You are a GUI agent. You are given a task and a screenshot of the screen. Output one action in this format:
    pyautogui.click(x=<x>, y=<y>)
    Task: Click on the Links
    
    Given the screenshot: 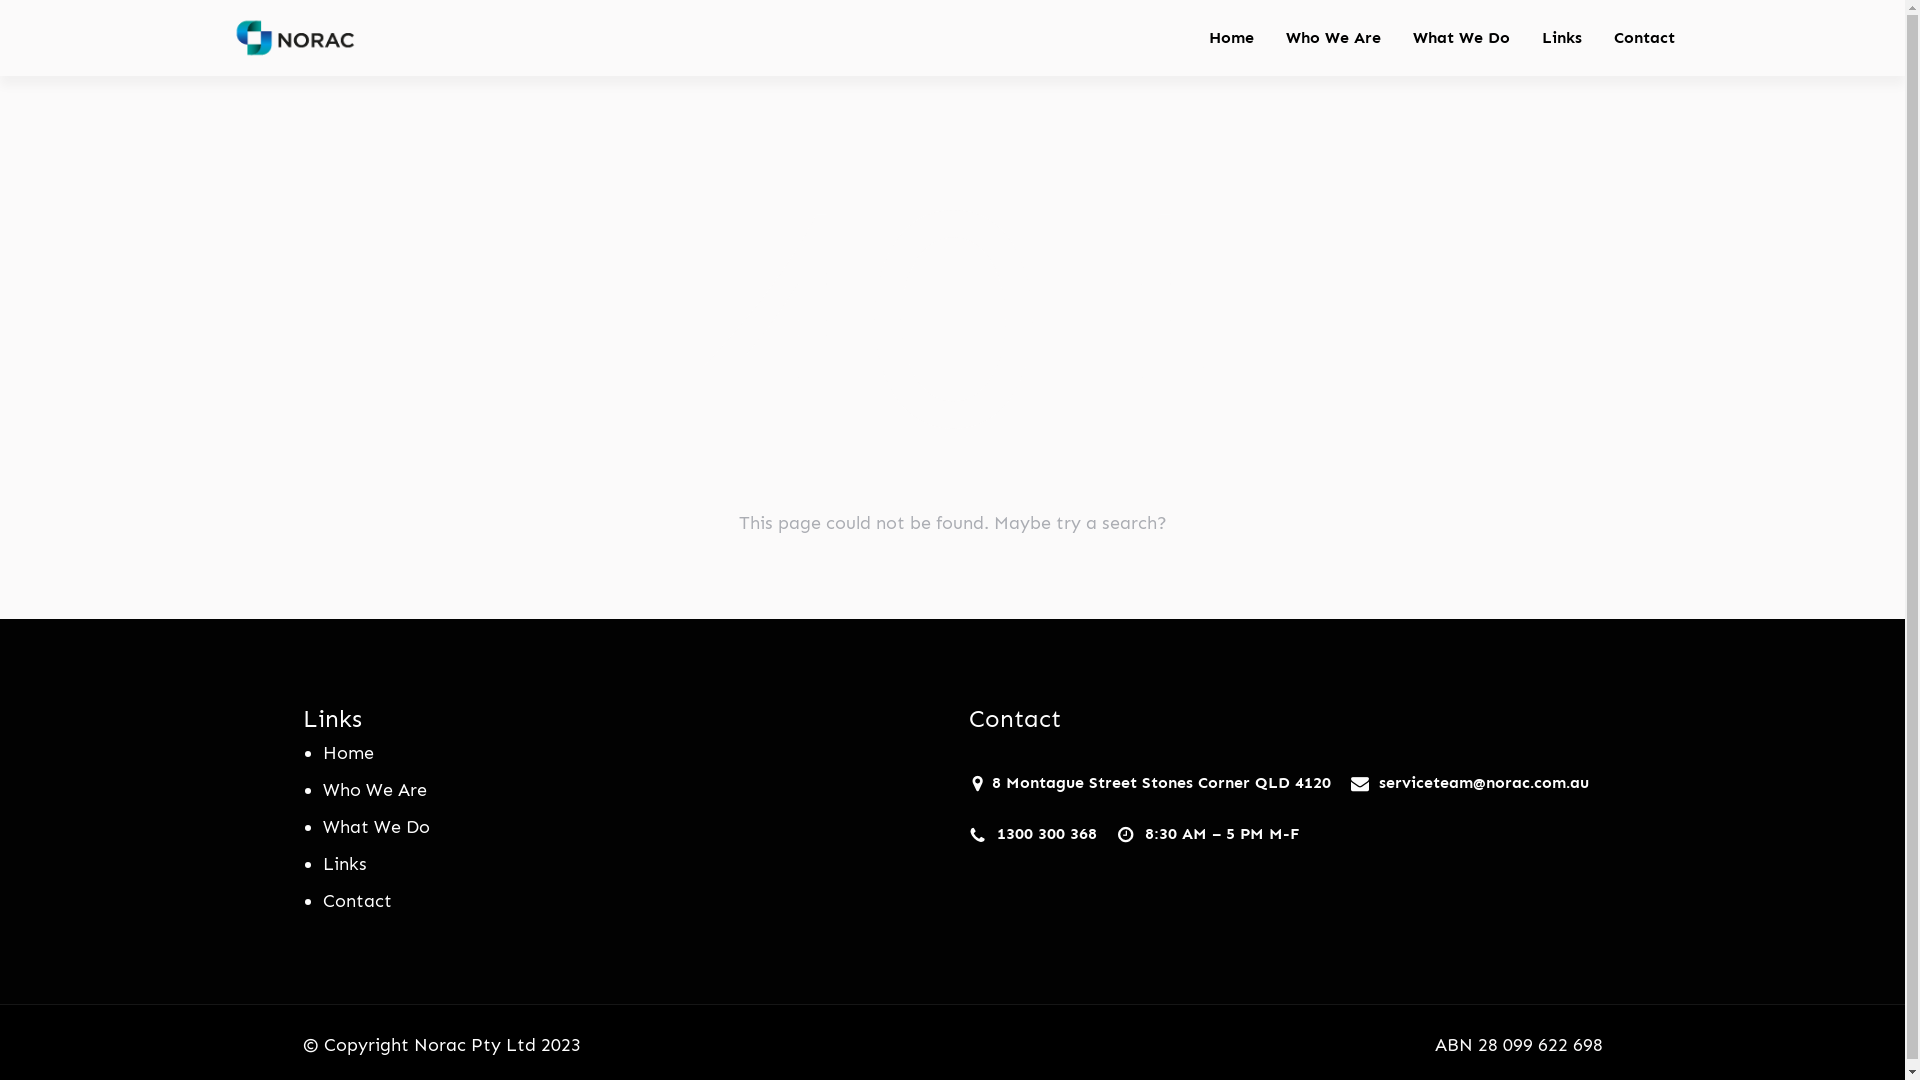 What is the action you would take?
    pyautogui.click(x=344, y=864)
    